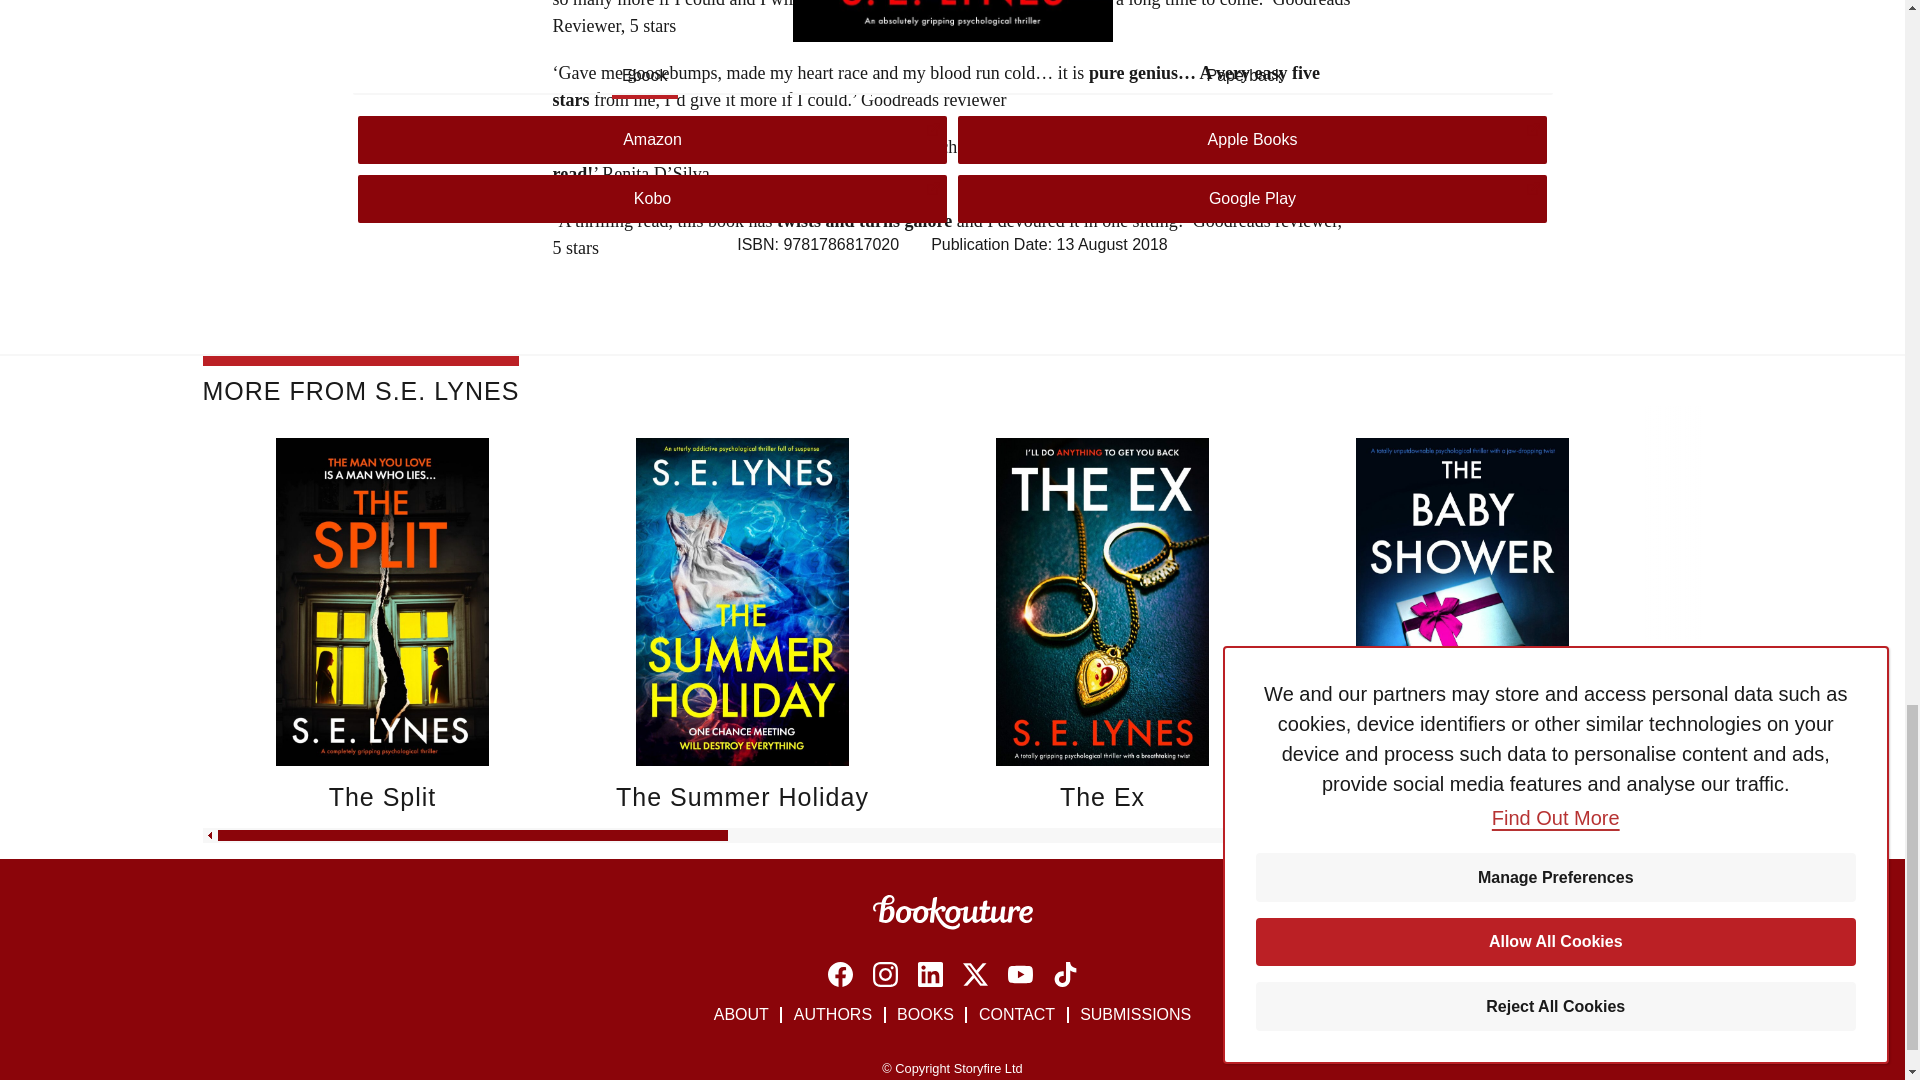  What do you see at coordinates (1102, 797) in the screenshot?
I see `The Ex` at bounding box center [1102, 797].